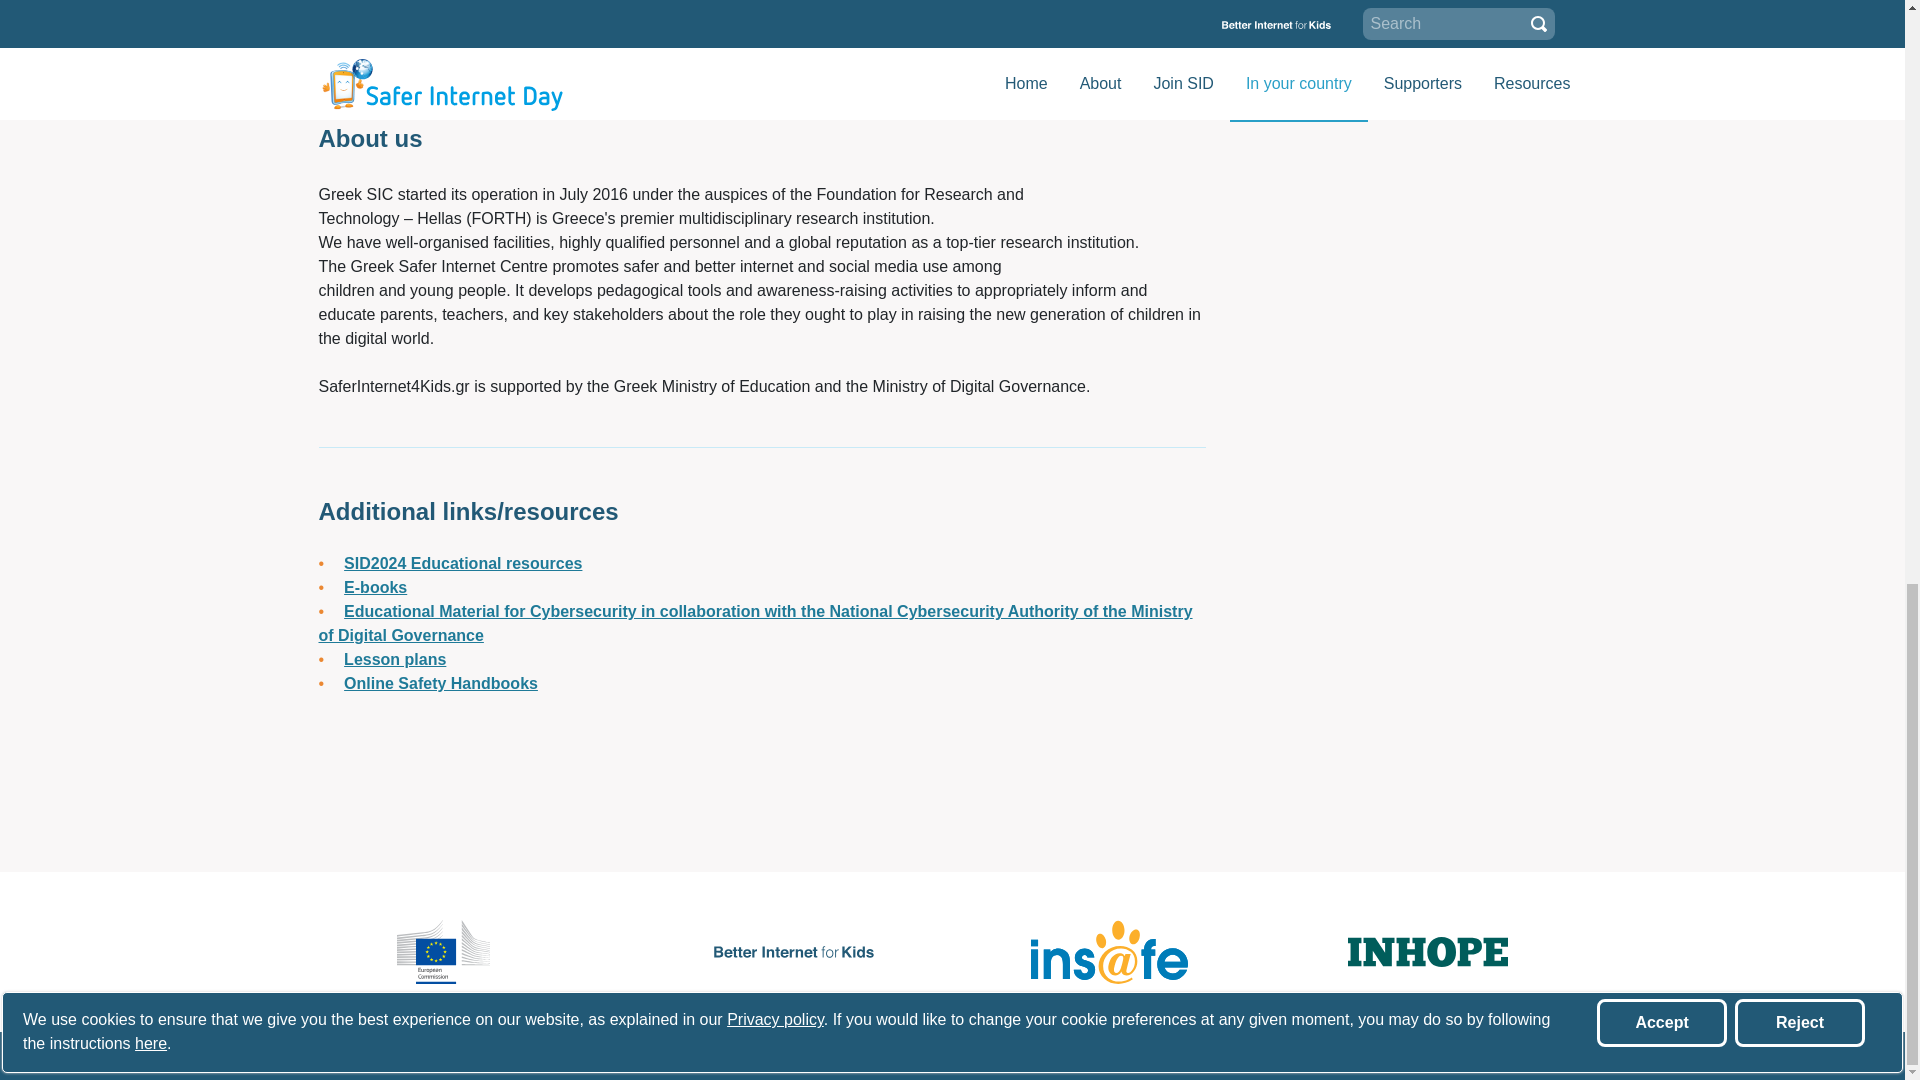 The height and width of the screenshot is (1080, 1920). What do you see at coordinates (727, 1056) in the screenshot?
I see `Privacy policy` at bounding box center [727, 1056].